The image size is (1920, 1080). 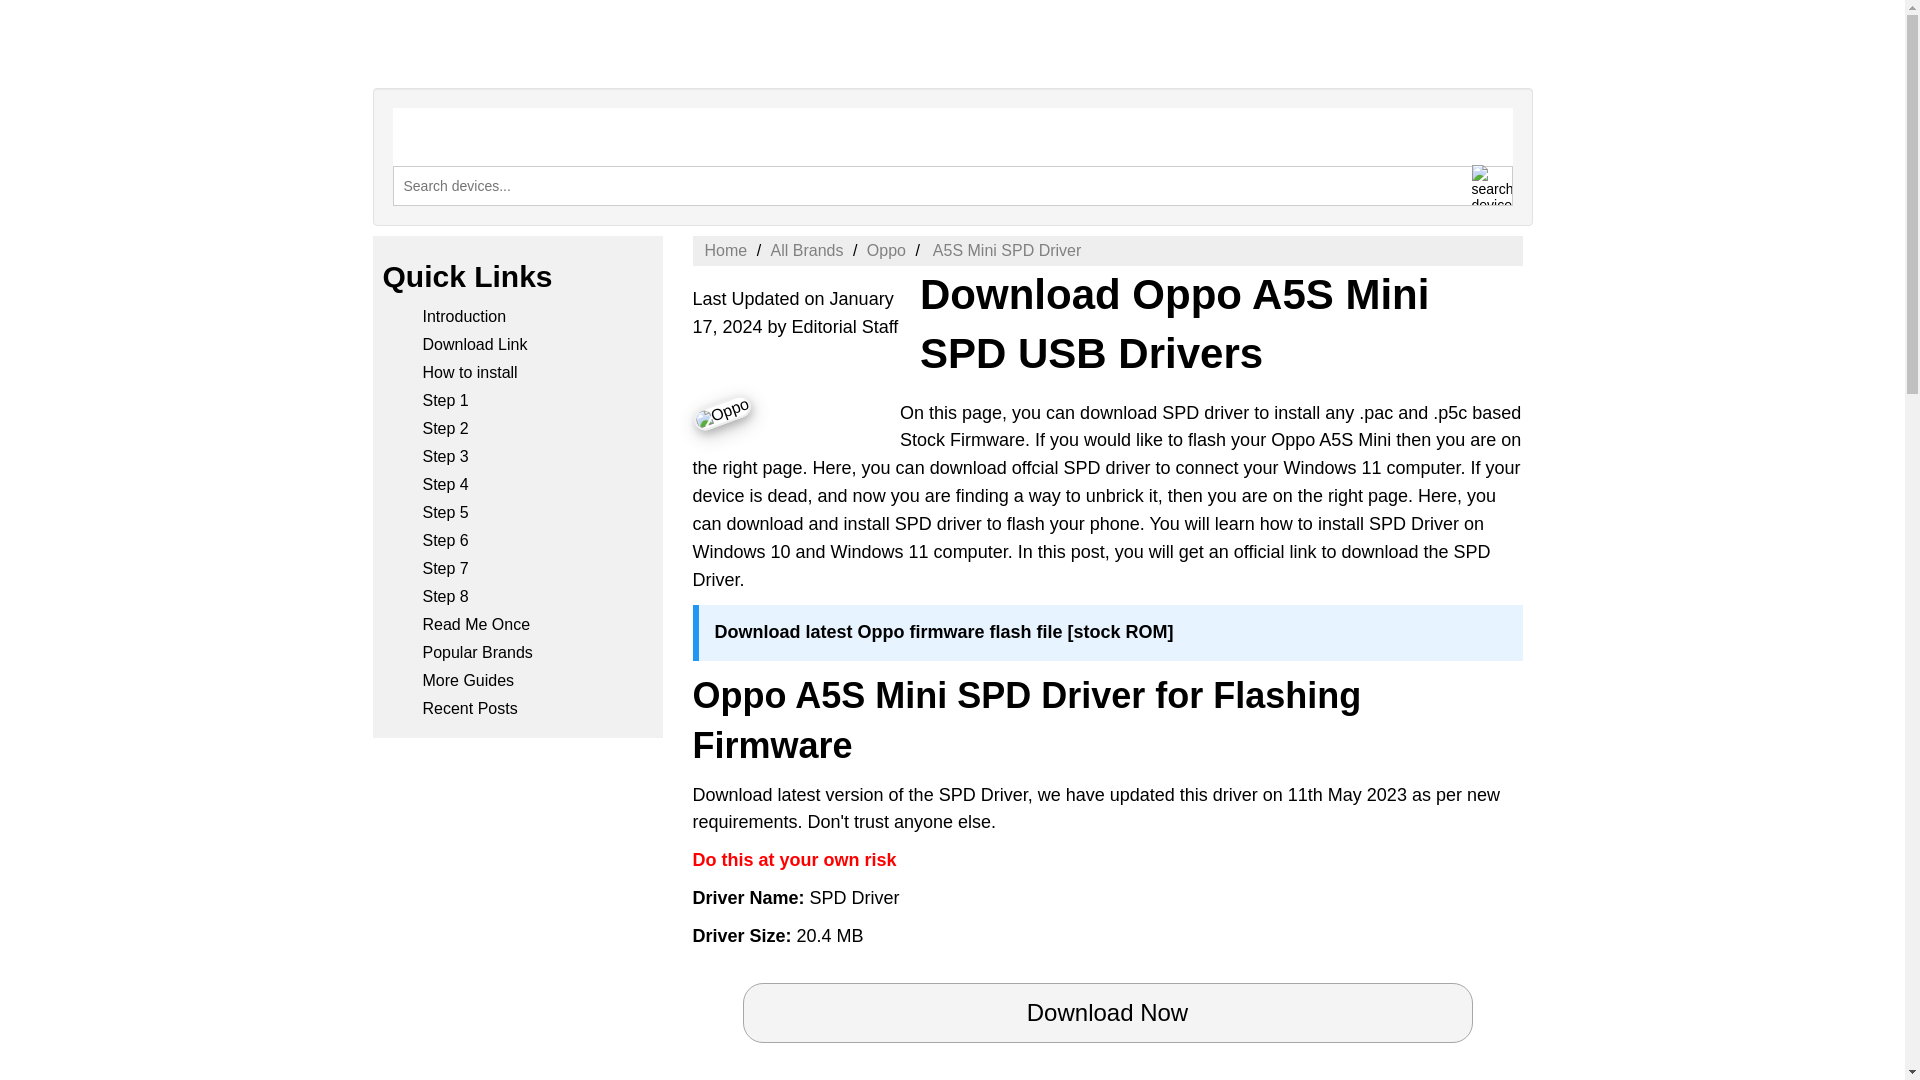 What do you see at coordinates (1384, 126) in the screenshot?
I see `Realme` at bounding box center [1384, 126].